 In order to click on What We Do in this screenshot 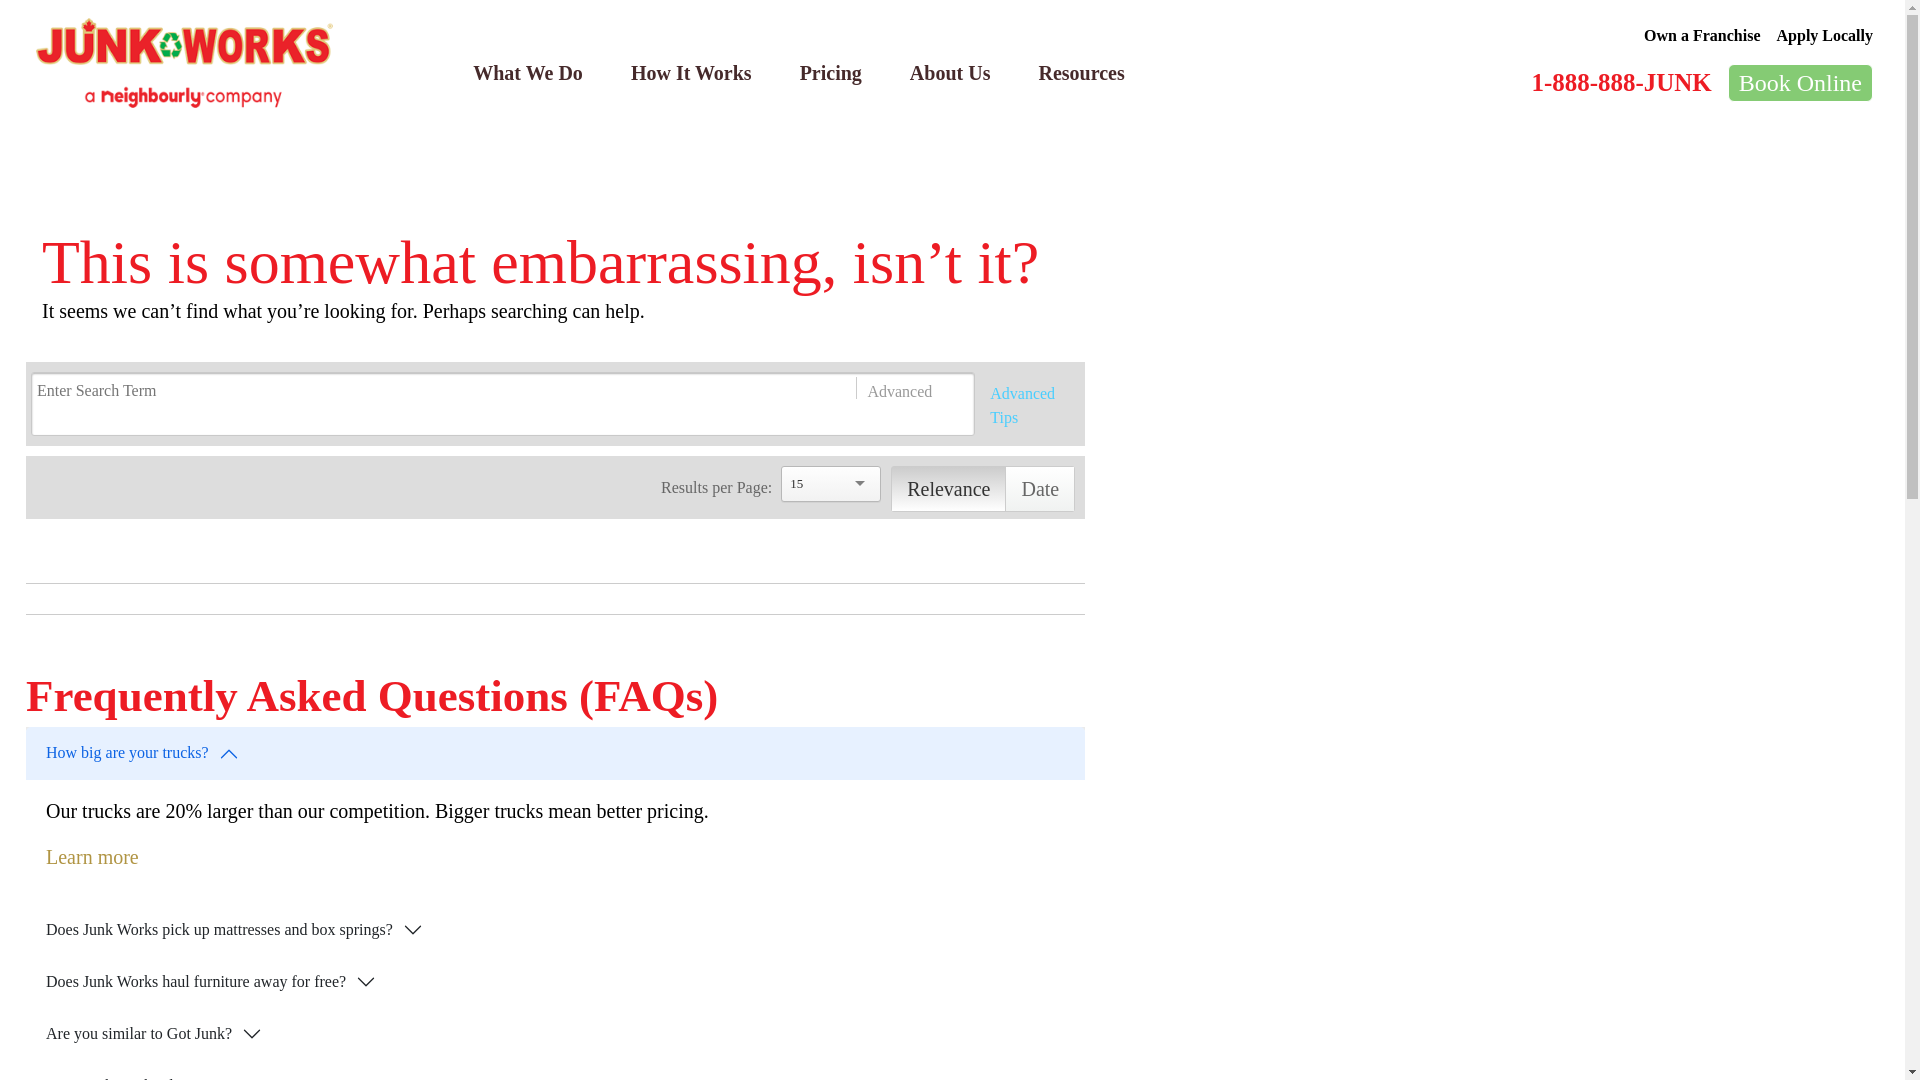, I will do `click(528, 72)`.